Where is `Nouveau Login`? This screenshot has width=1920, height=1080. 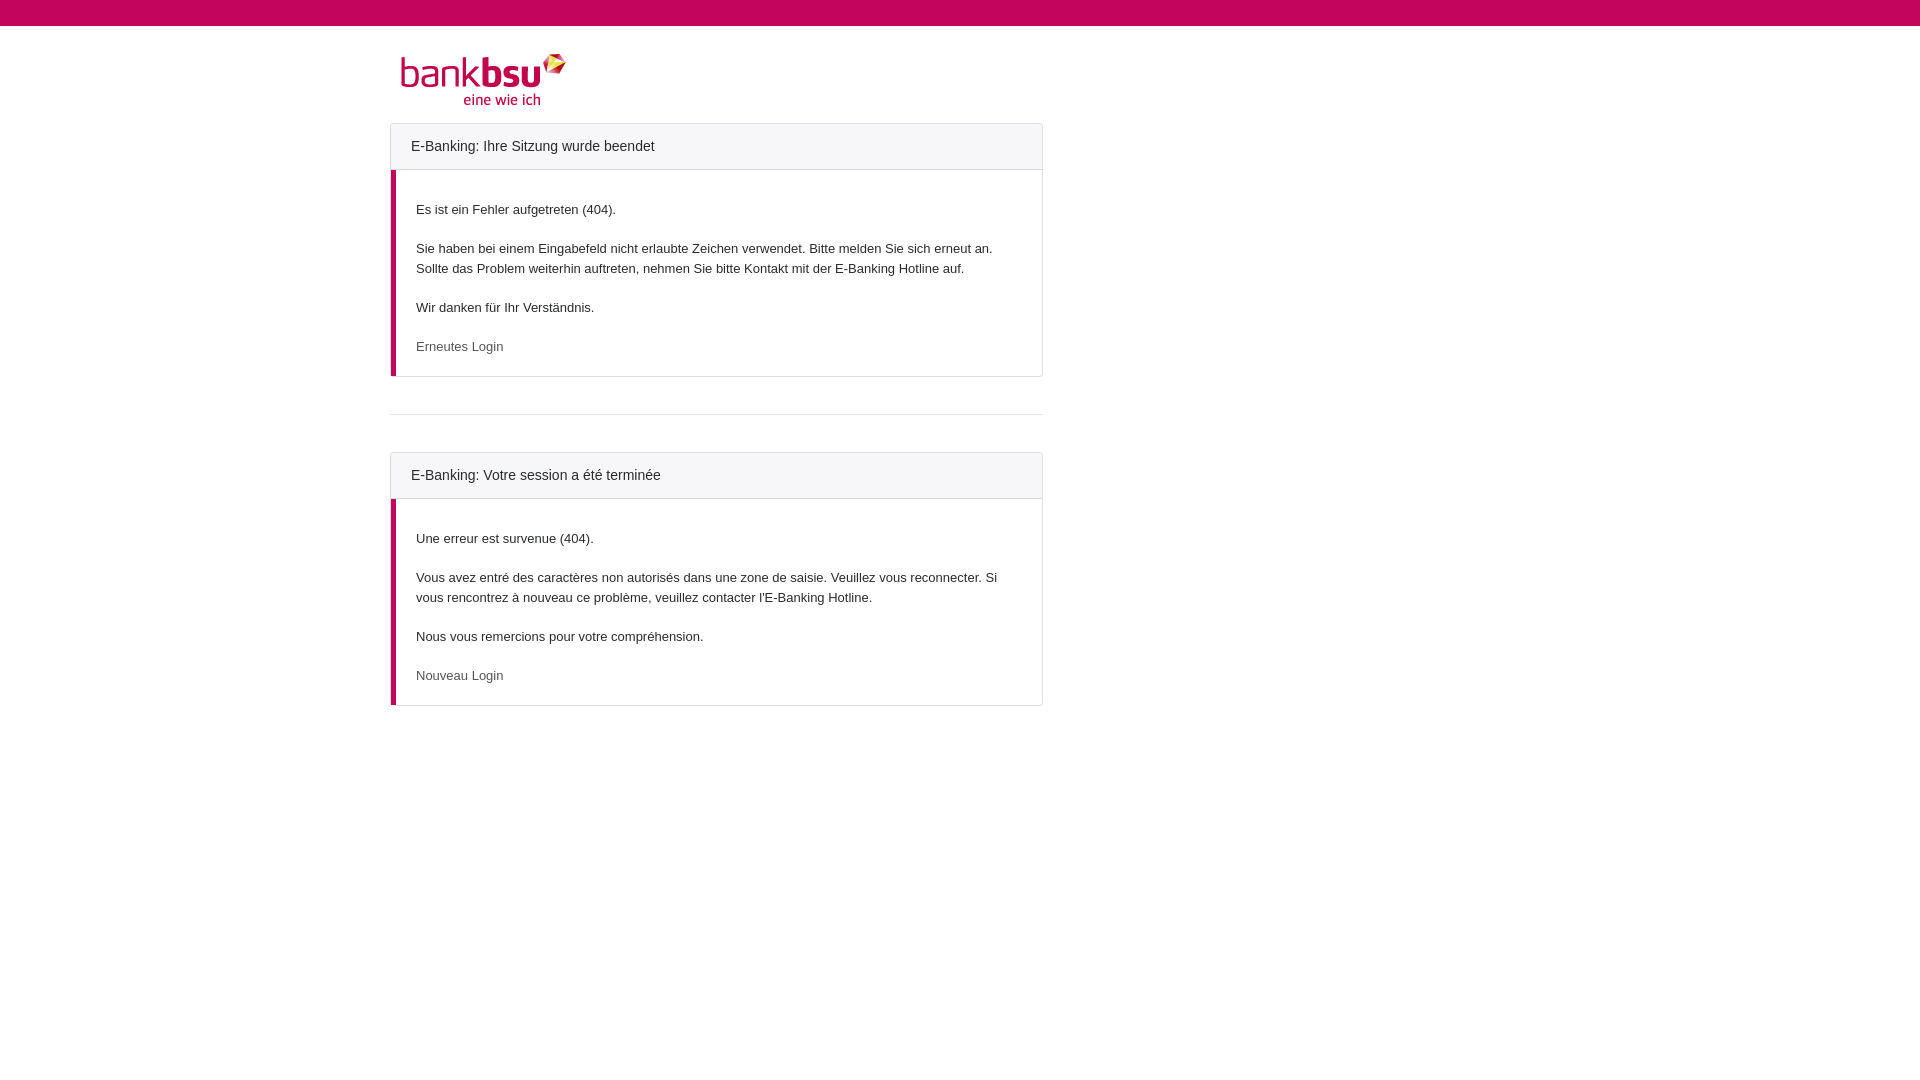
Nouveau Login is located at coordinates (460, 676).